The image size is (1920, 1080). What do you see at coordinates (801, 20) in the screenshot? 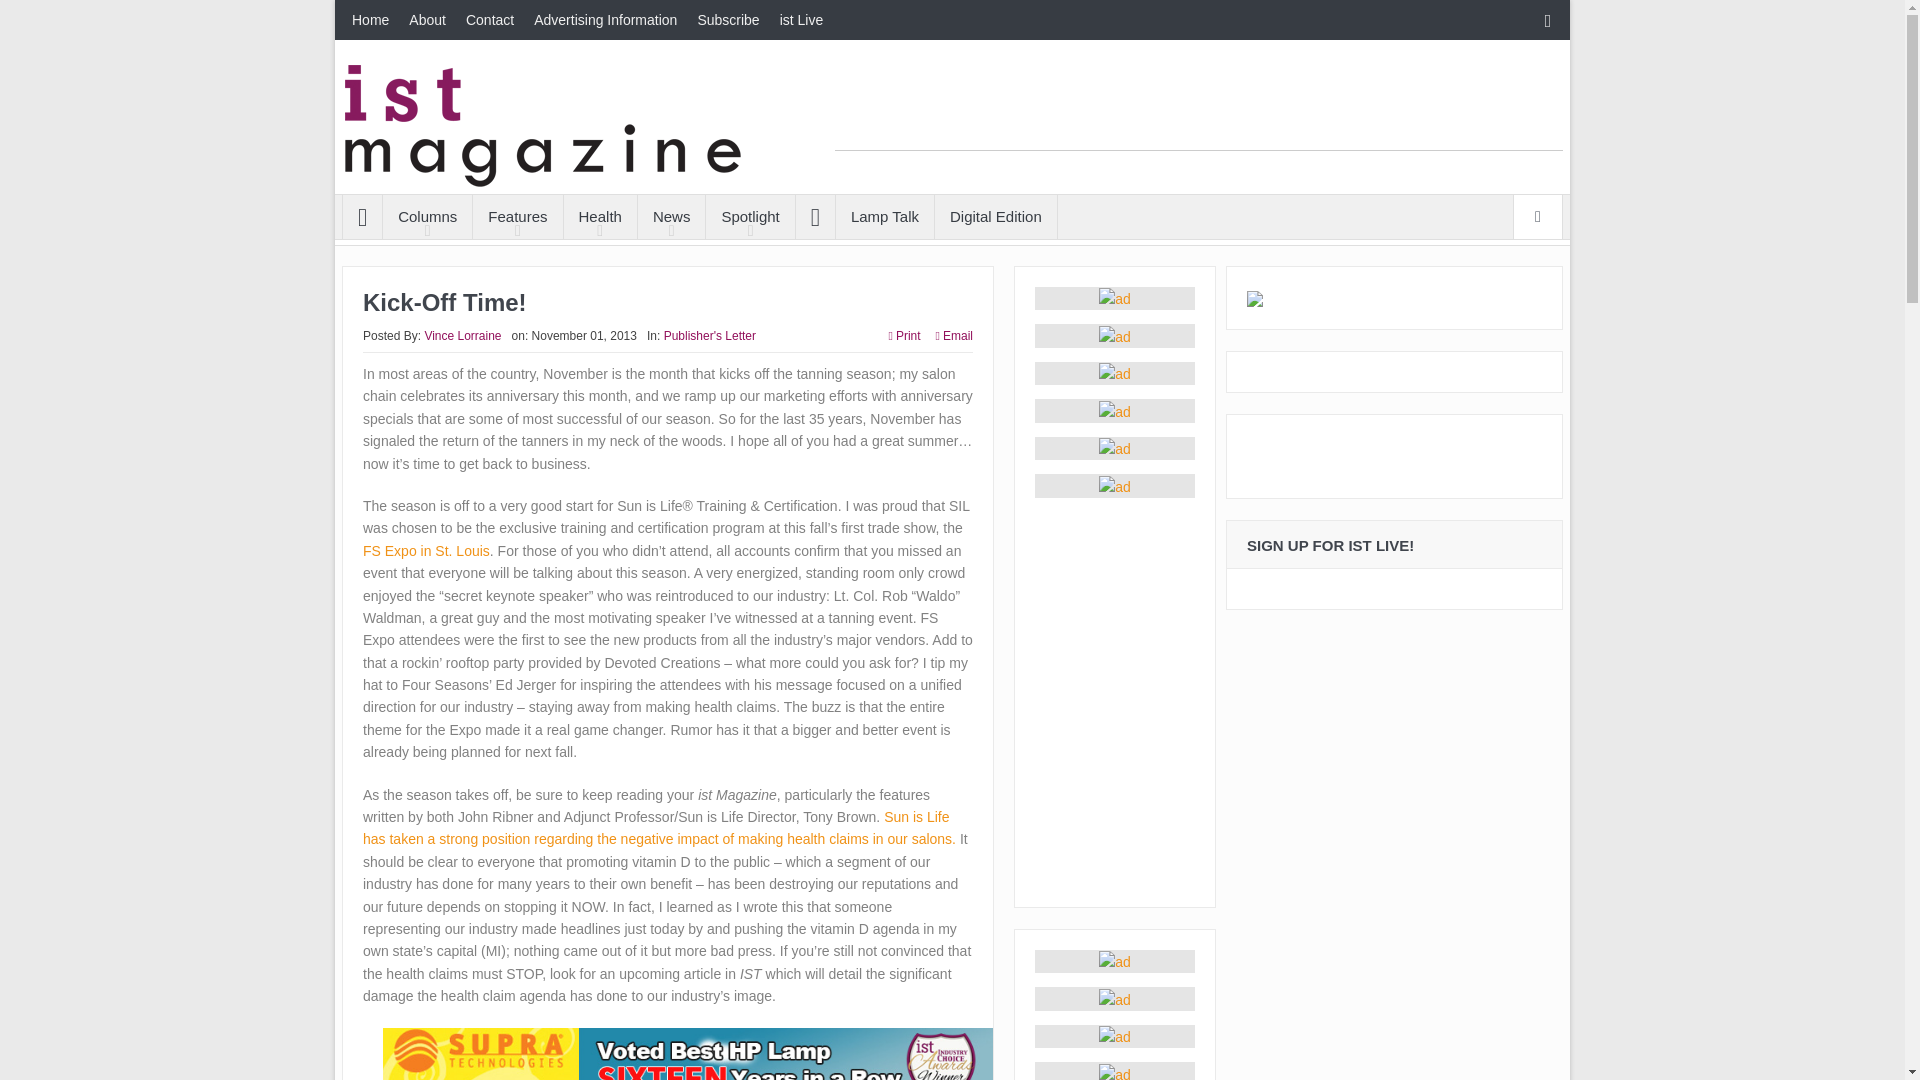
I see `ist Live` at bounding box center [801, 20].